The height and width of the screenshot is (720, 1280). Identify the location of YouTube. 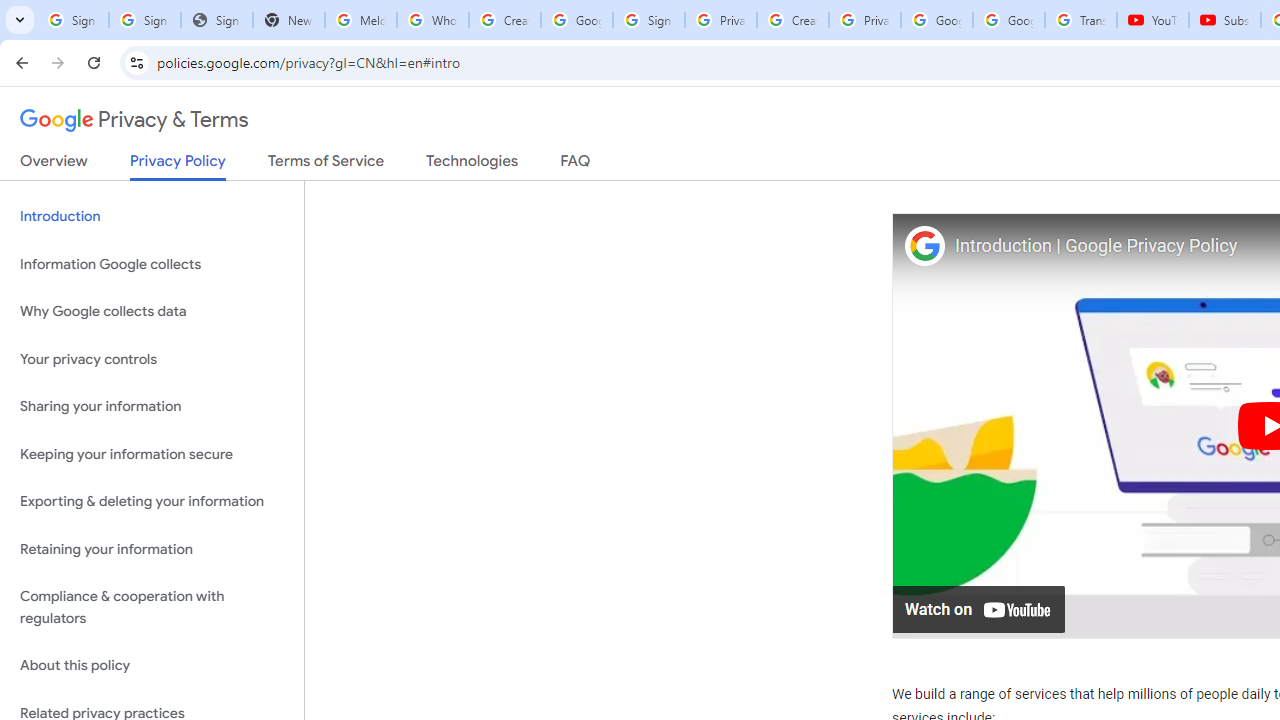
(1153, 20).